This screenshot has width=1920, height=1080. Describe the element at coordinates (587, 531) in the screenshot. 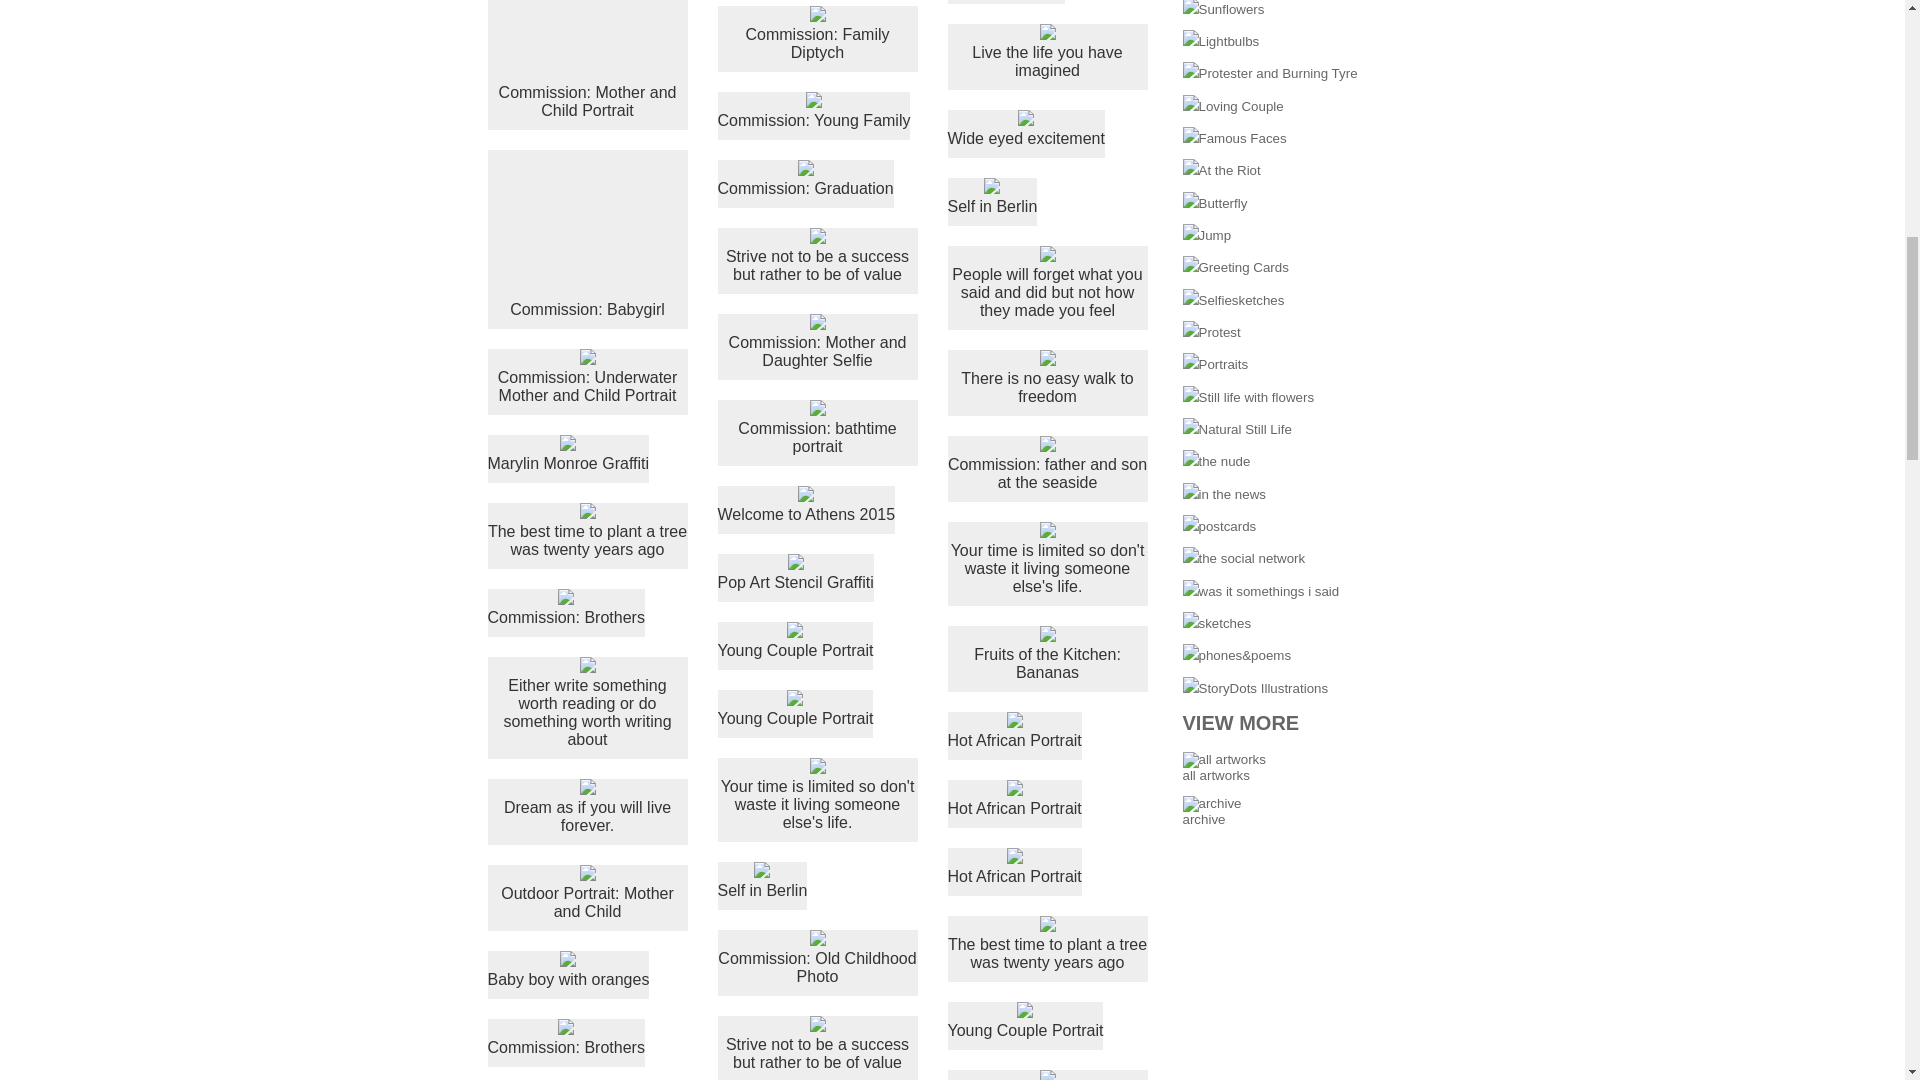

I see `The best time to plant a tree was twenty years ago` at that location.